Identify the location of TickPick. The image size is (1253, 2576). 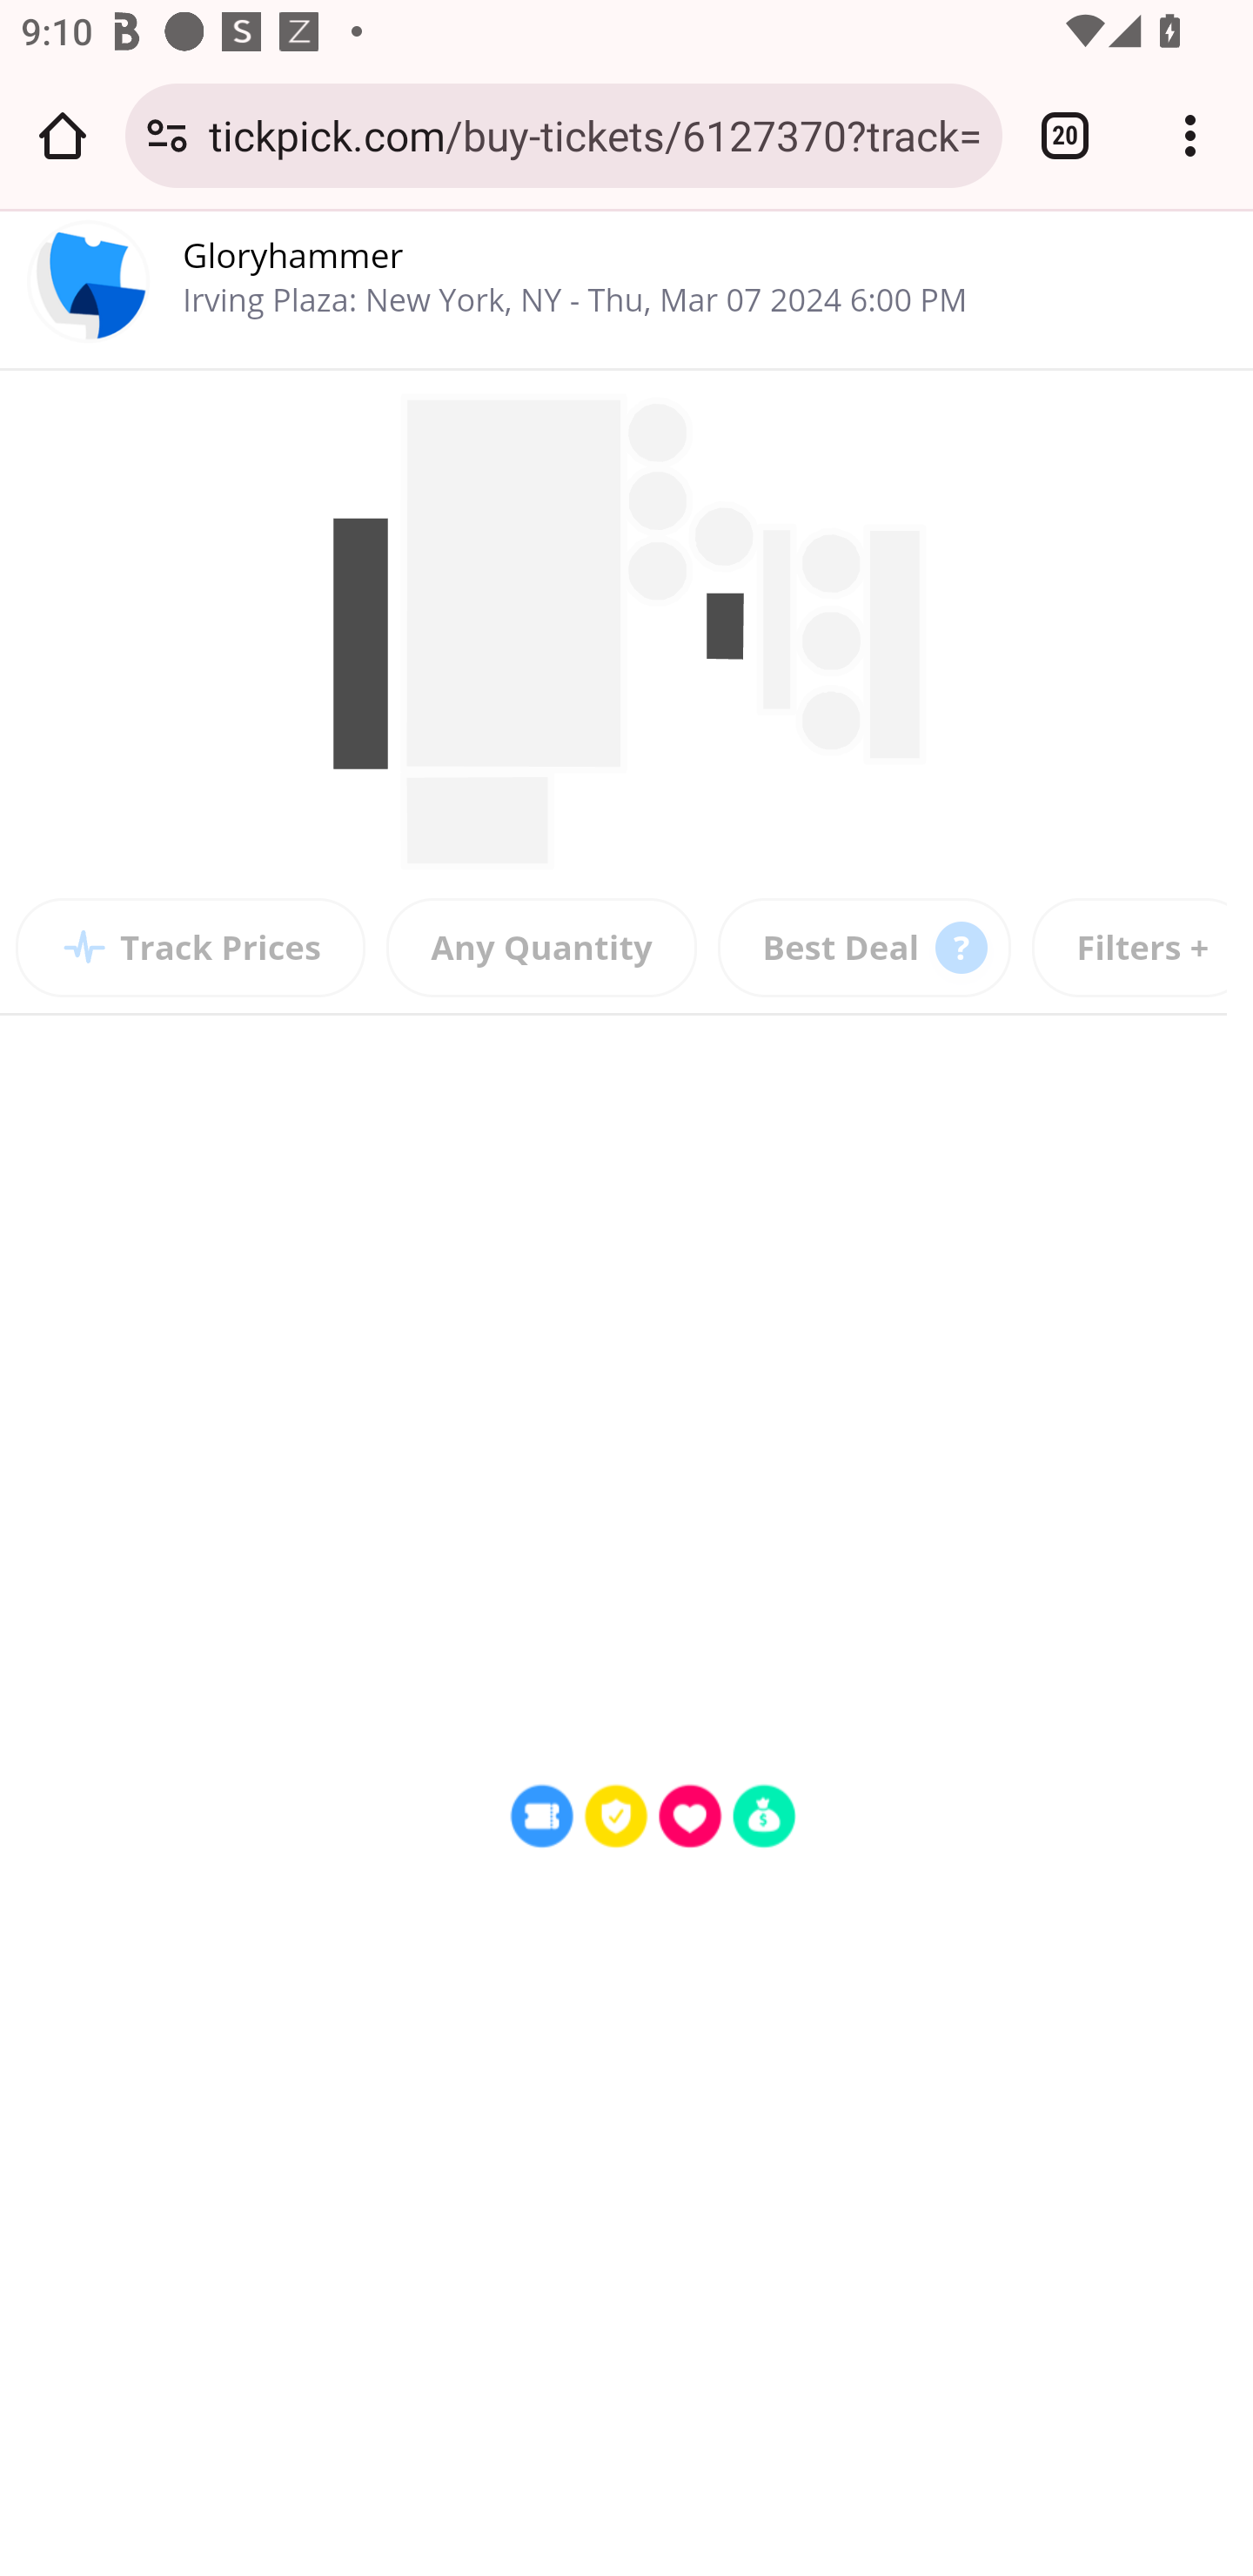
(90, 288).